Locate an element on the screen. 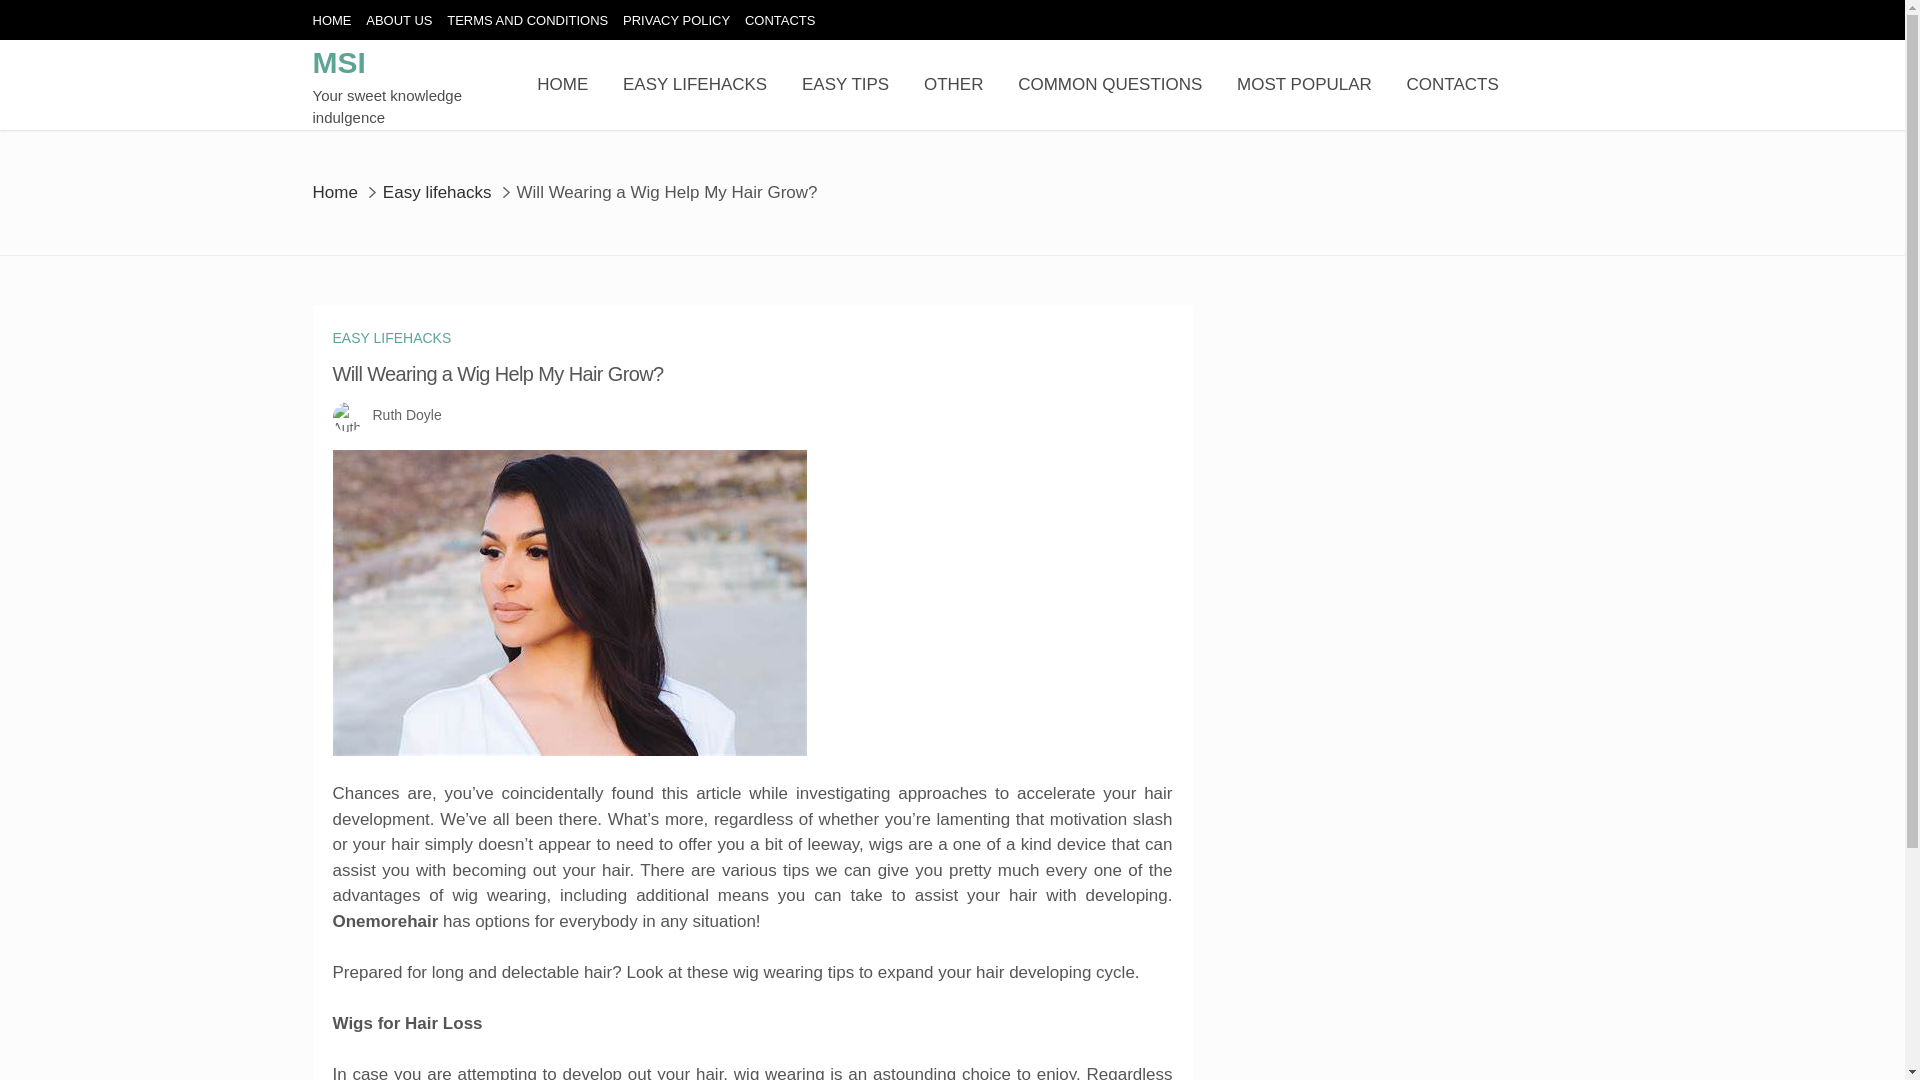 The image size is (1920, 1080). Home is located at coordinates (334, 191).